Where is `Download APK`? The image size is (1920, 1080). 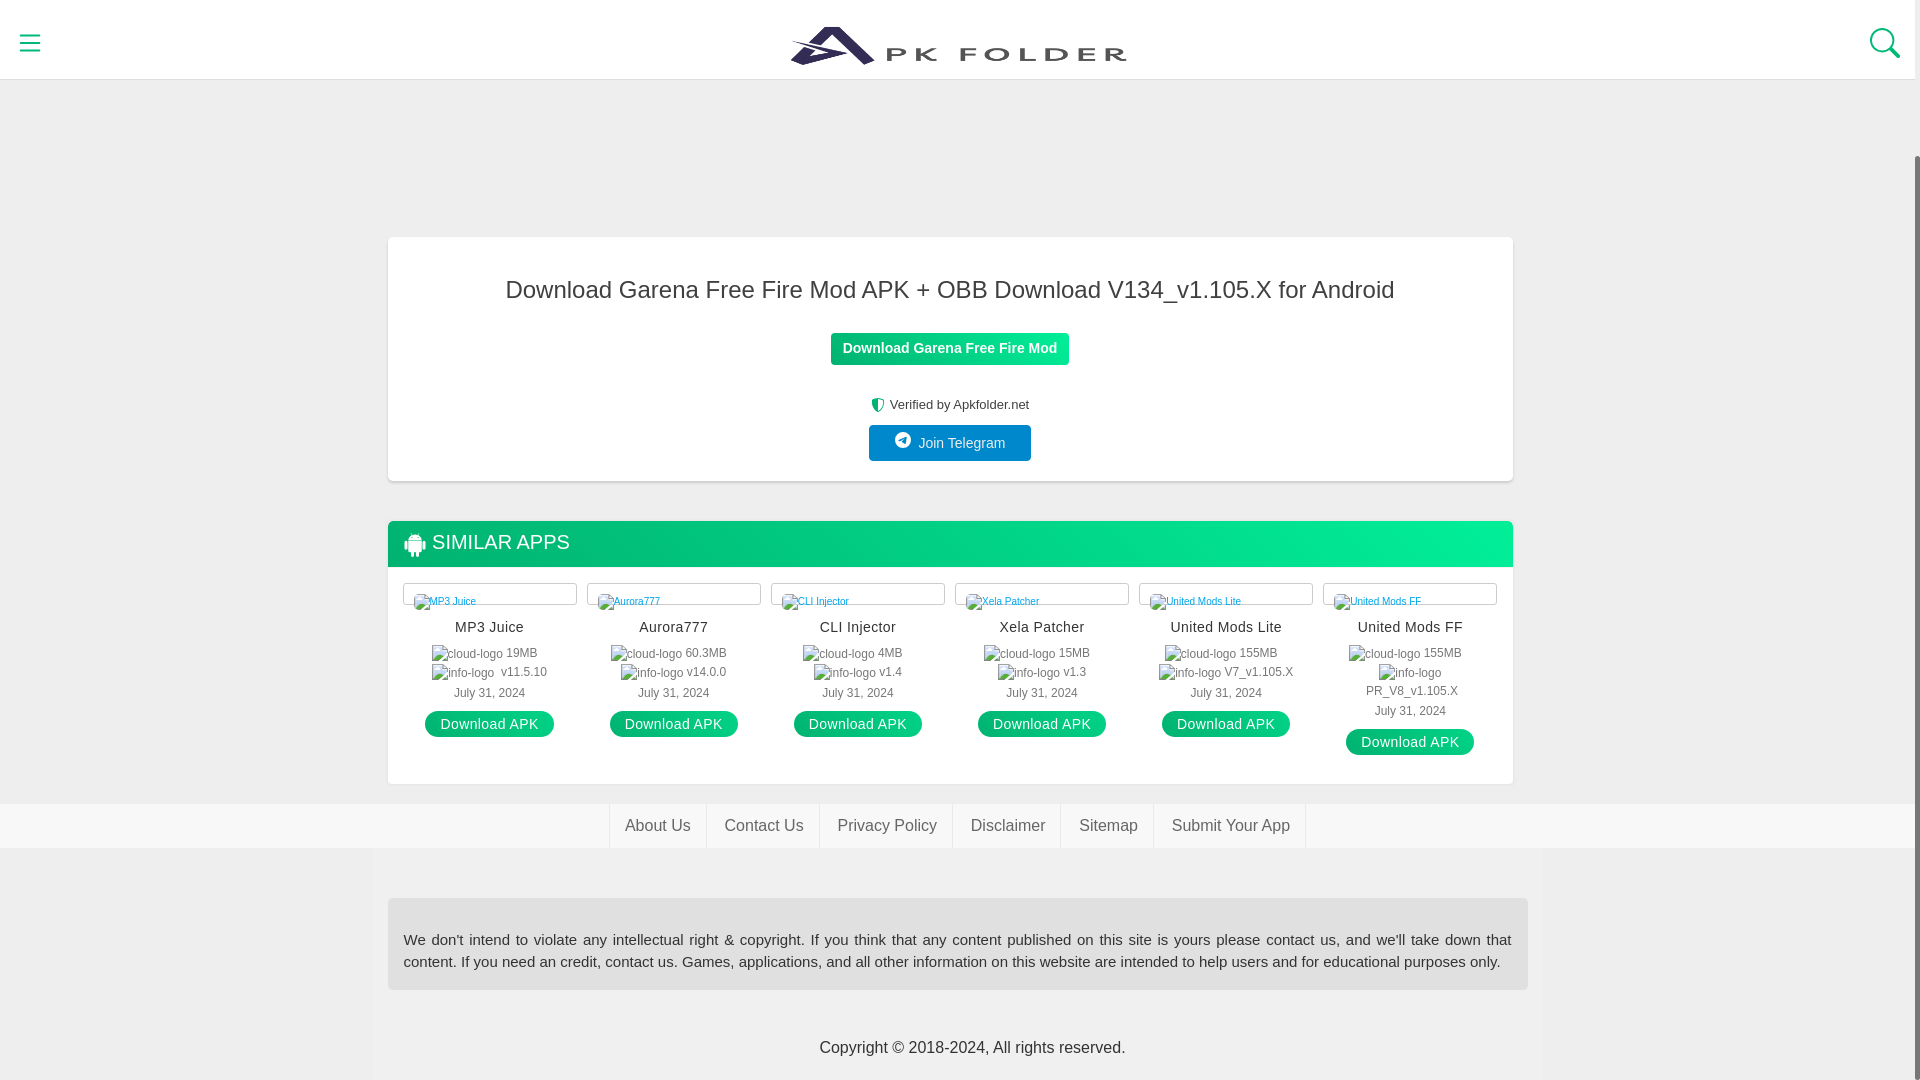 Download APK is located at coordinates (488, 723).